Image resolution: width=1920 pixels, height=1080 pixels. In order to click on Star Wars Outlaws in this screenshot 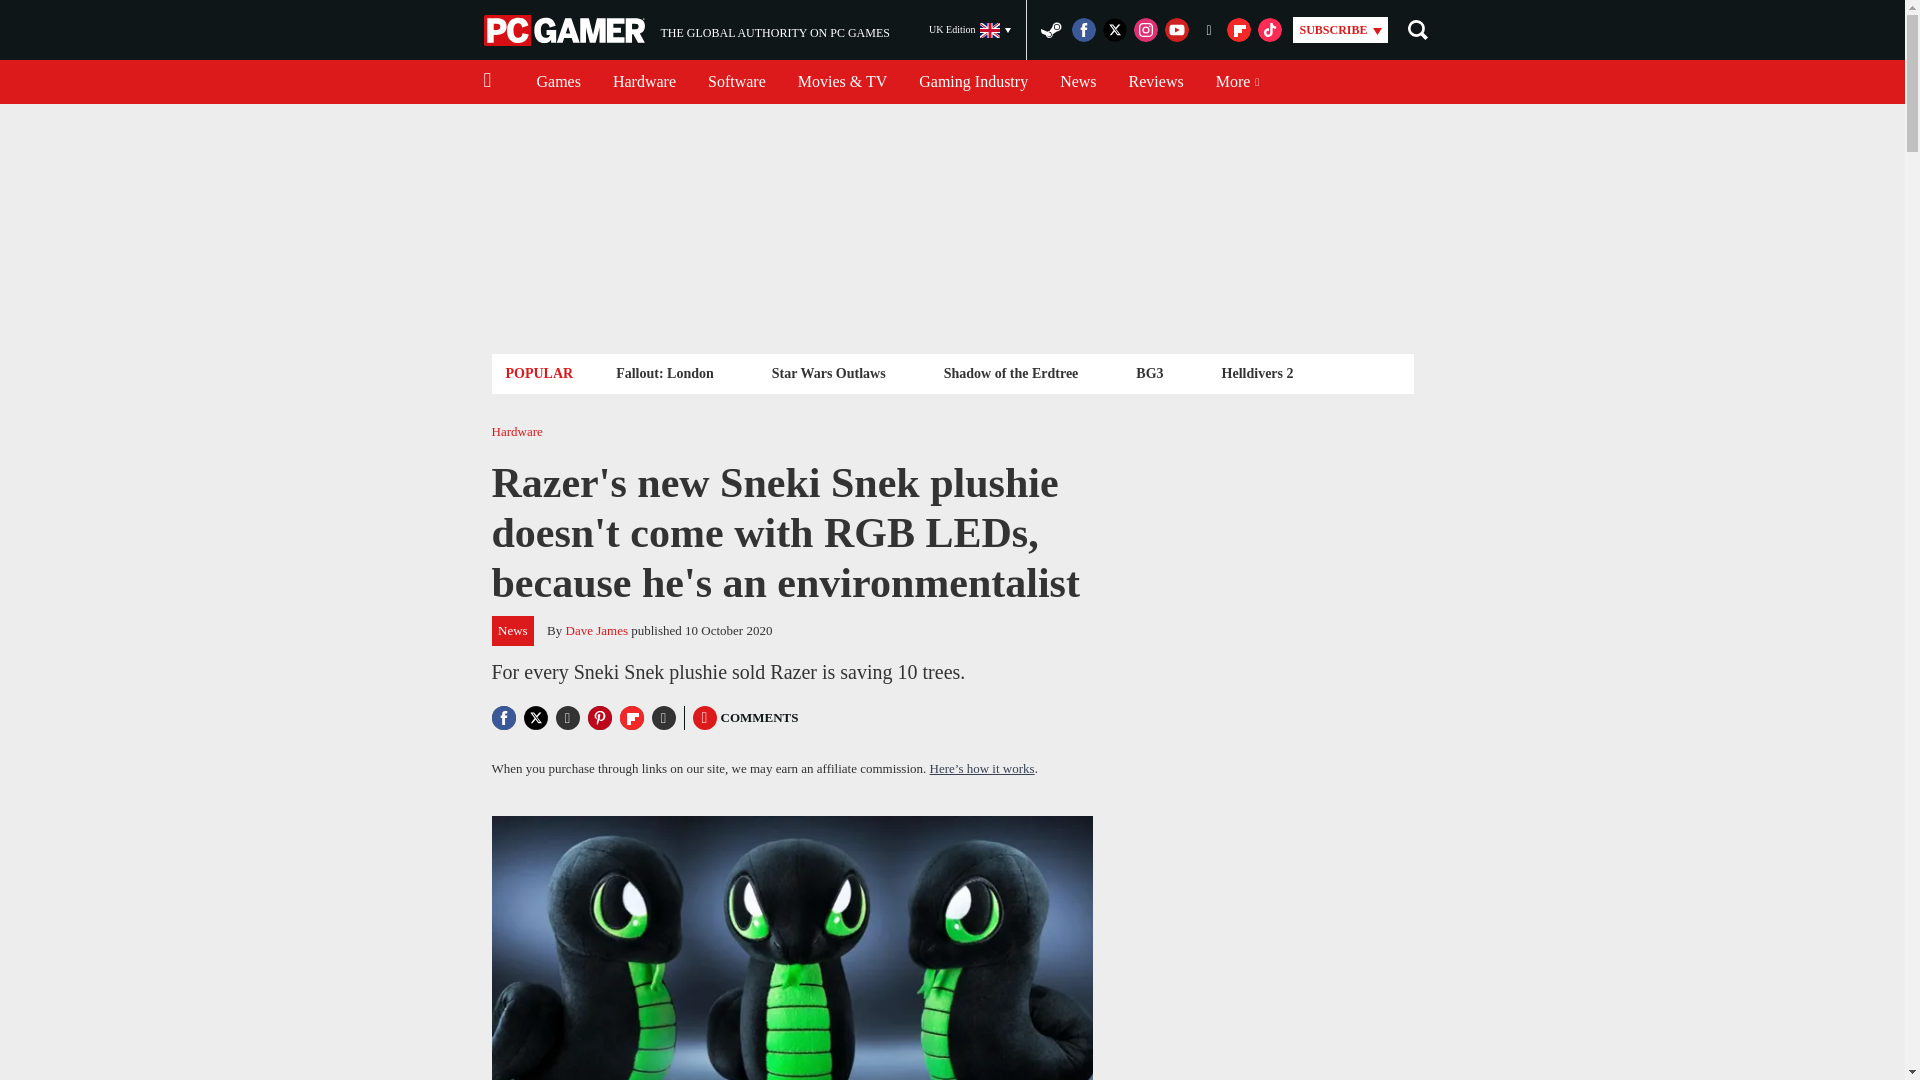, I will do `click(686, 30)`.